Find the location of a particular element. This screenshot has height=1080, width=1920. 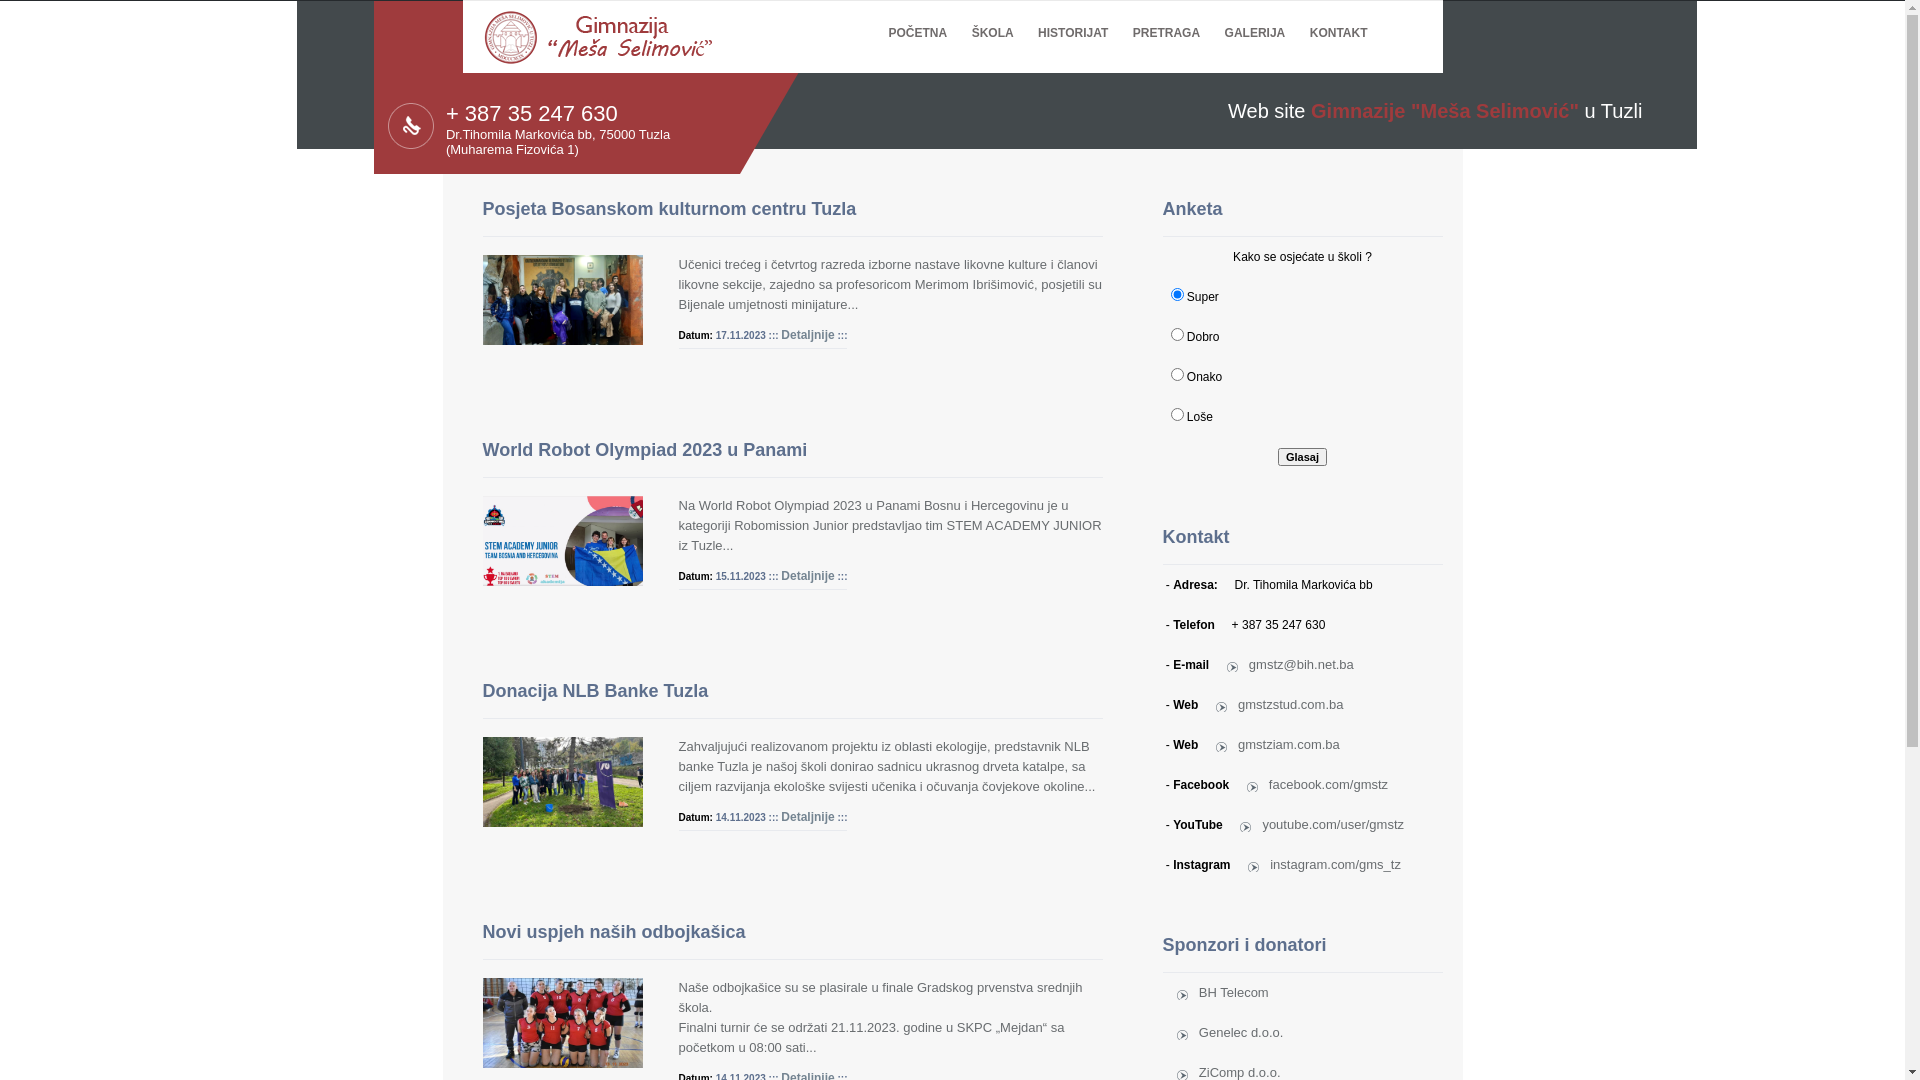

PRETRAGA is located at coordinates (1166, 20).